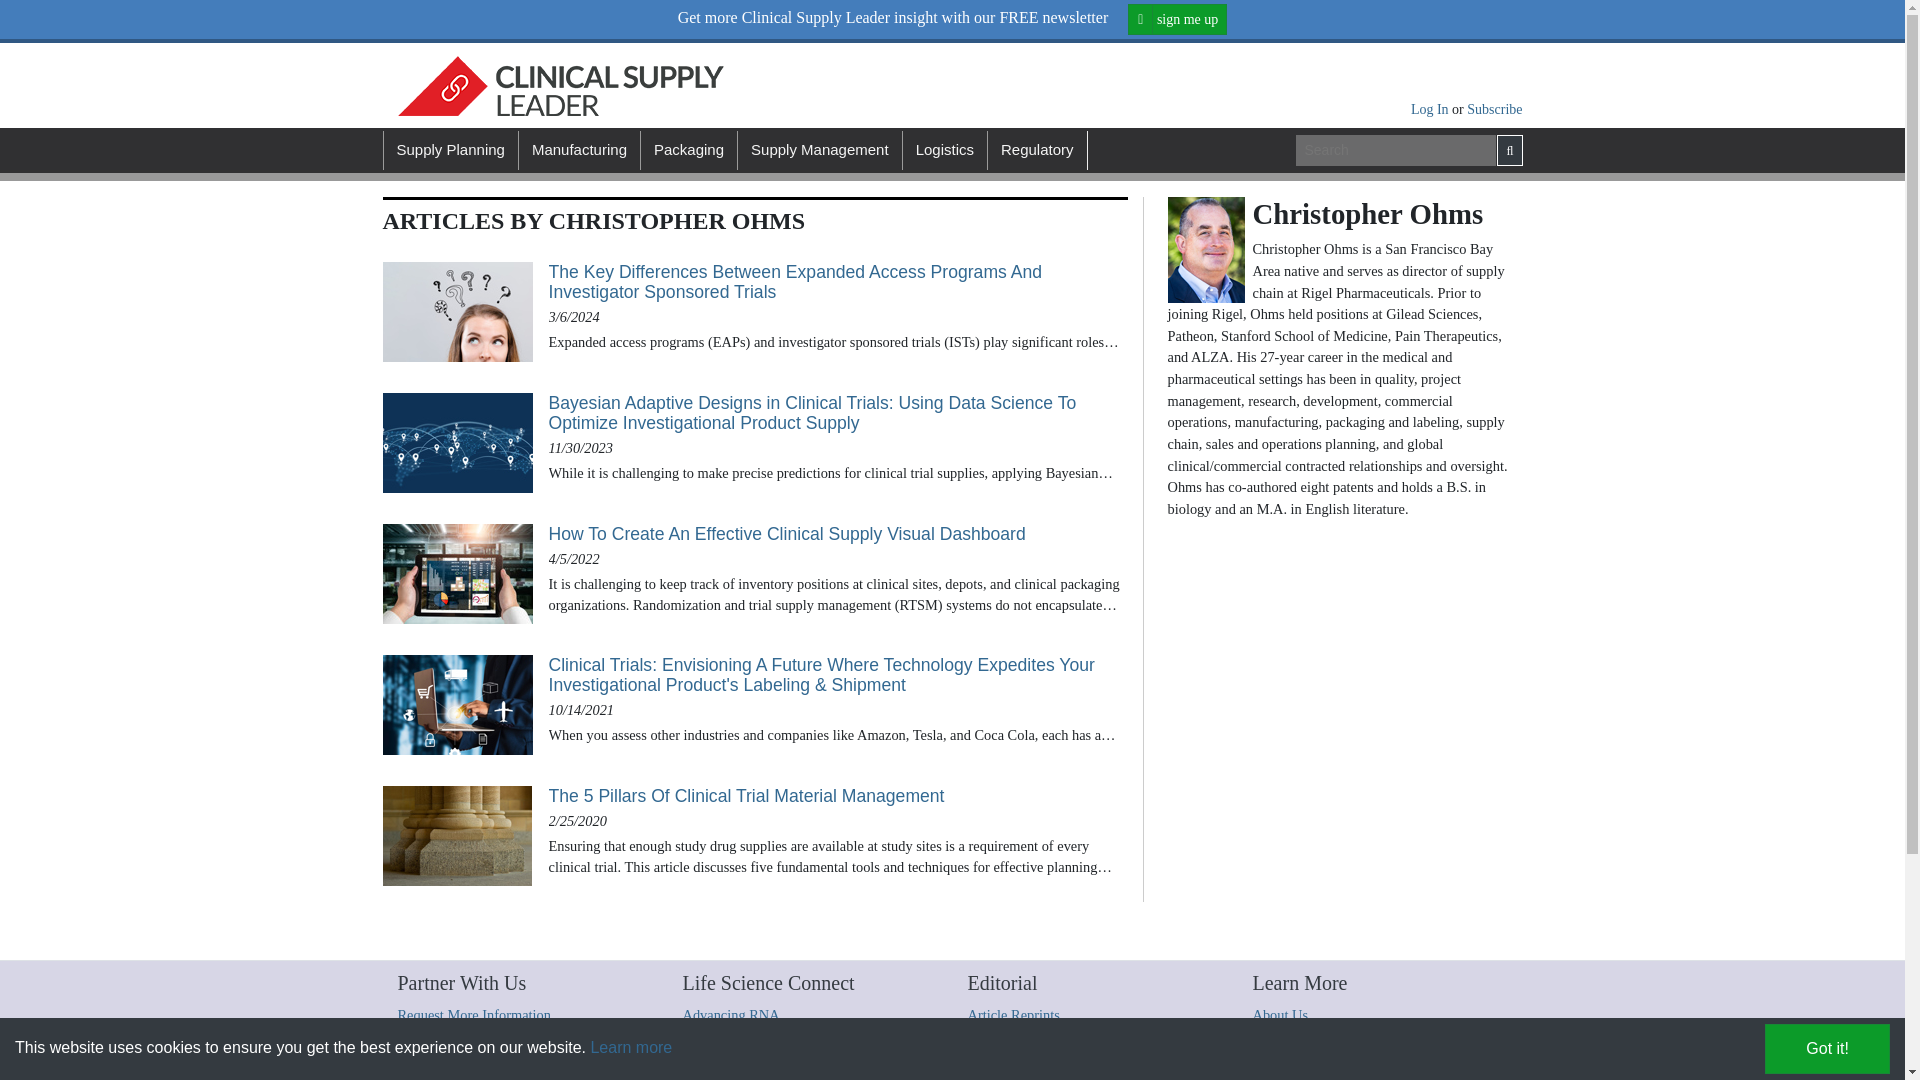 This screenshot has height=1080, width=1920. What do you see at coordinates (456, 836) in the screenshot?
I see `The 5 Pillars Of Clinical Trial Material Management` at bounding box center [456, 836].